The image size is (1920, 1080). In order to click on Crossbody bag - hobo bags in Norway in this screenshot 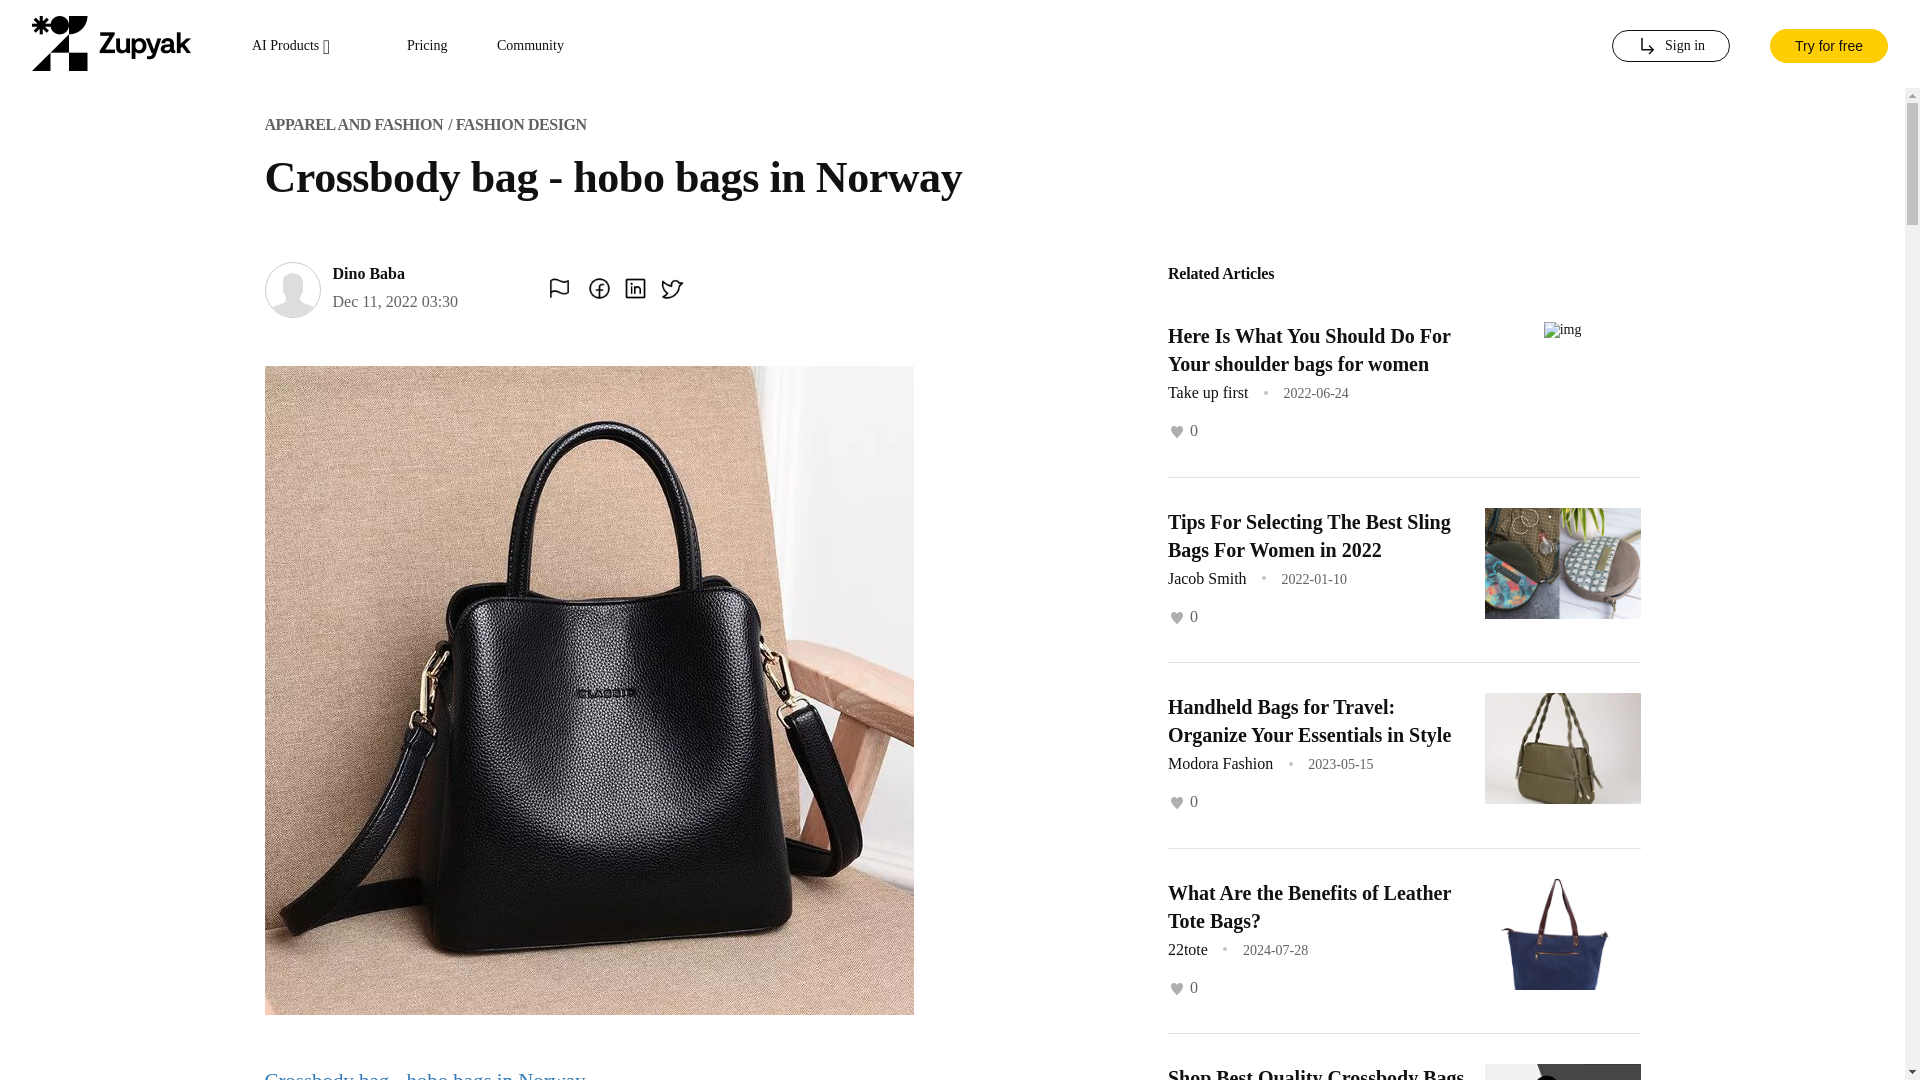, I will do `click(424, 1074)`.